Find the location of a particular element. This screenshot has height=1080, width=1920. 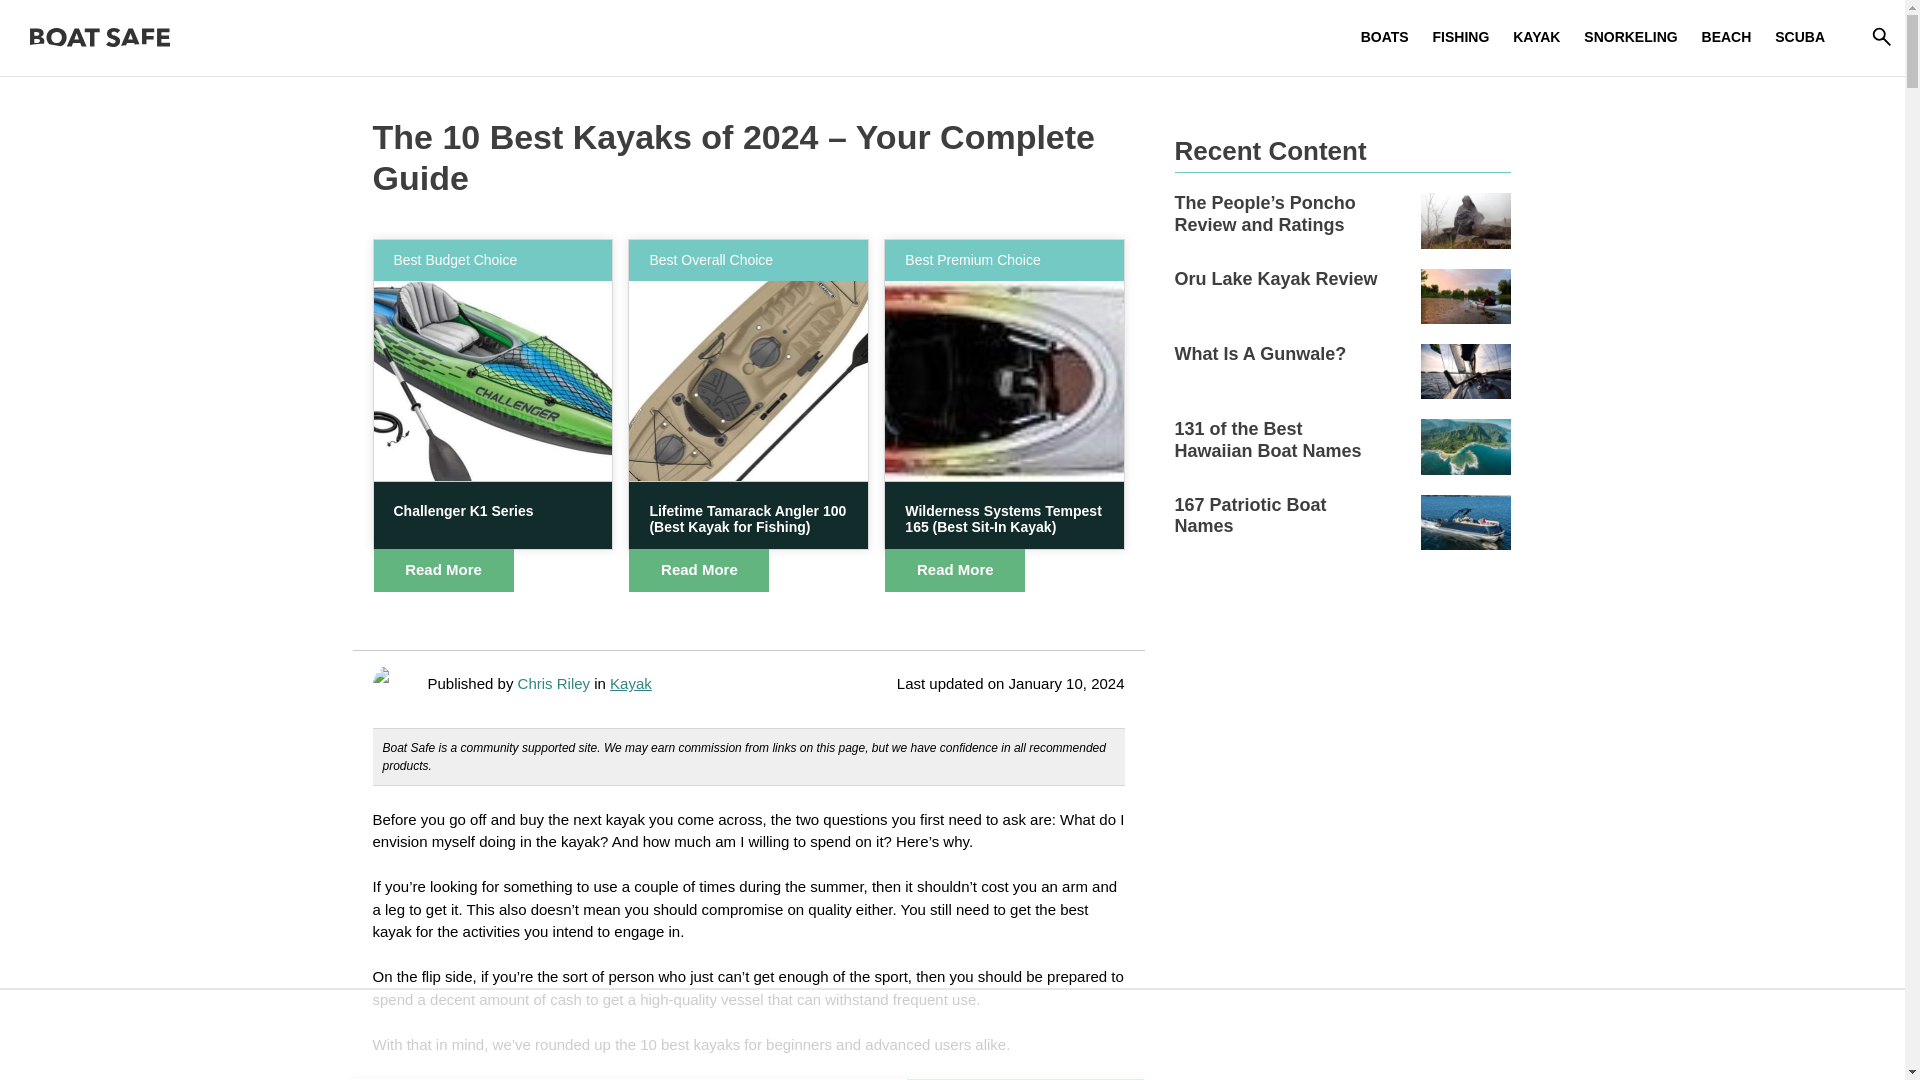

SNORKELING is located at coordinates (1630, 36).